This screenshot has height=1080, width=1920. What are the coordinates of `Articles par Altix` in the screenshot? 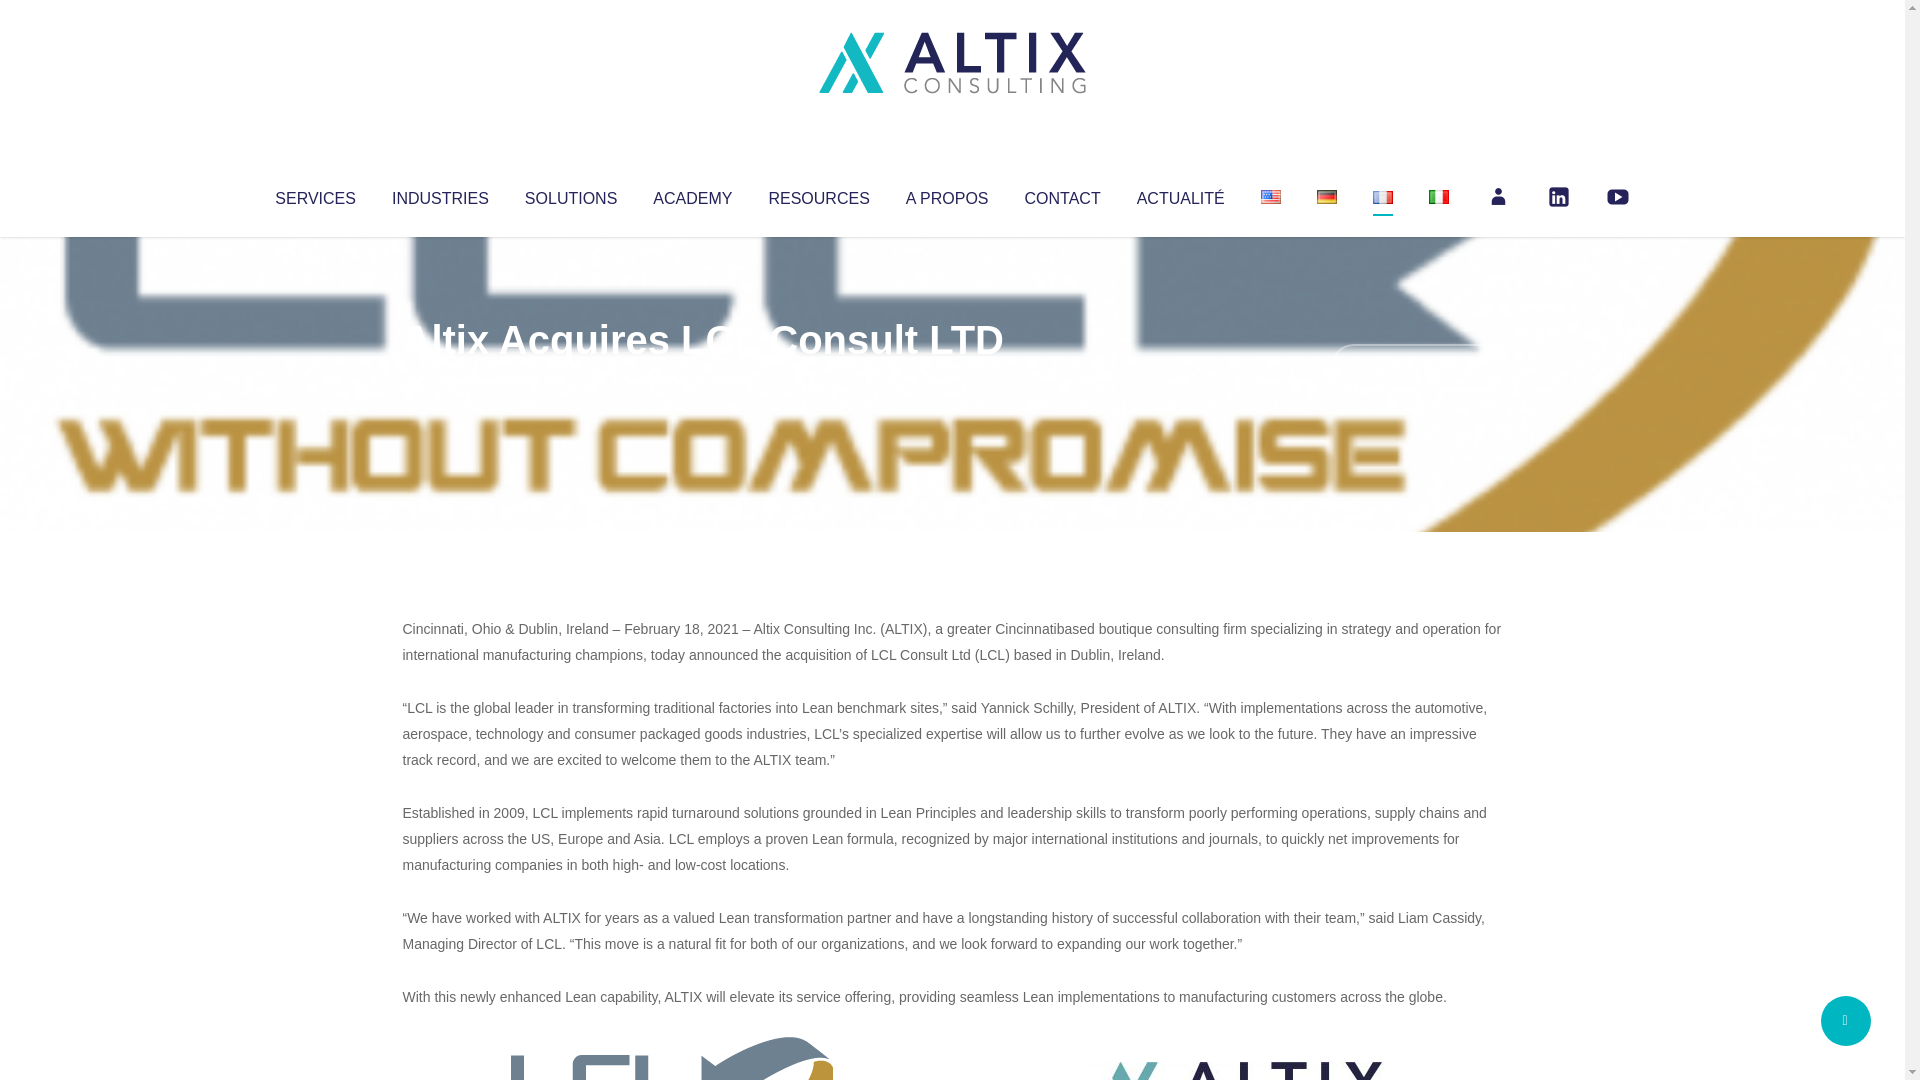 It's located at (440, 380).